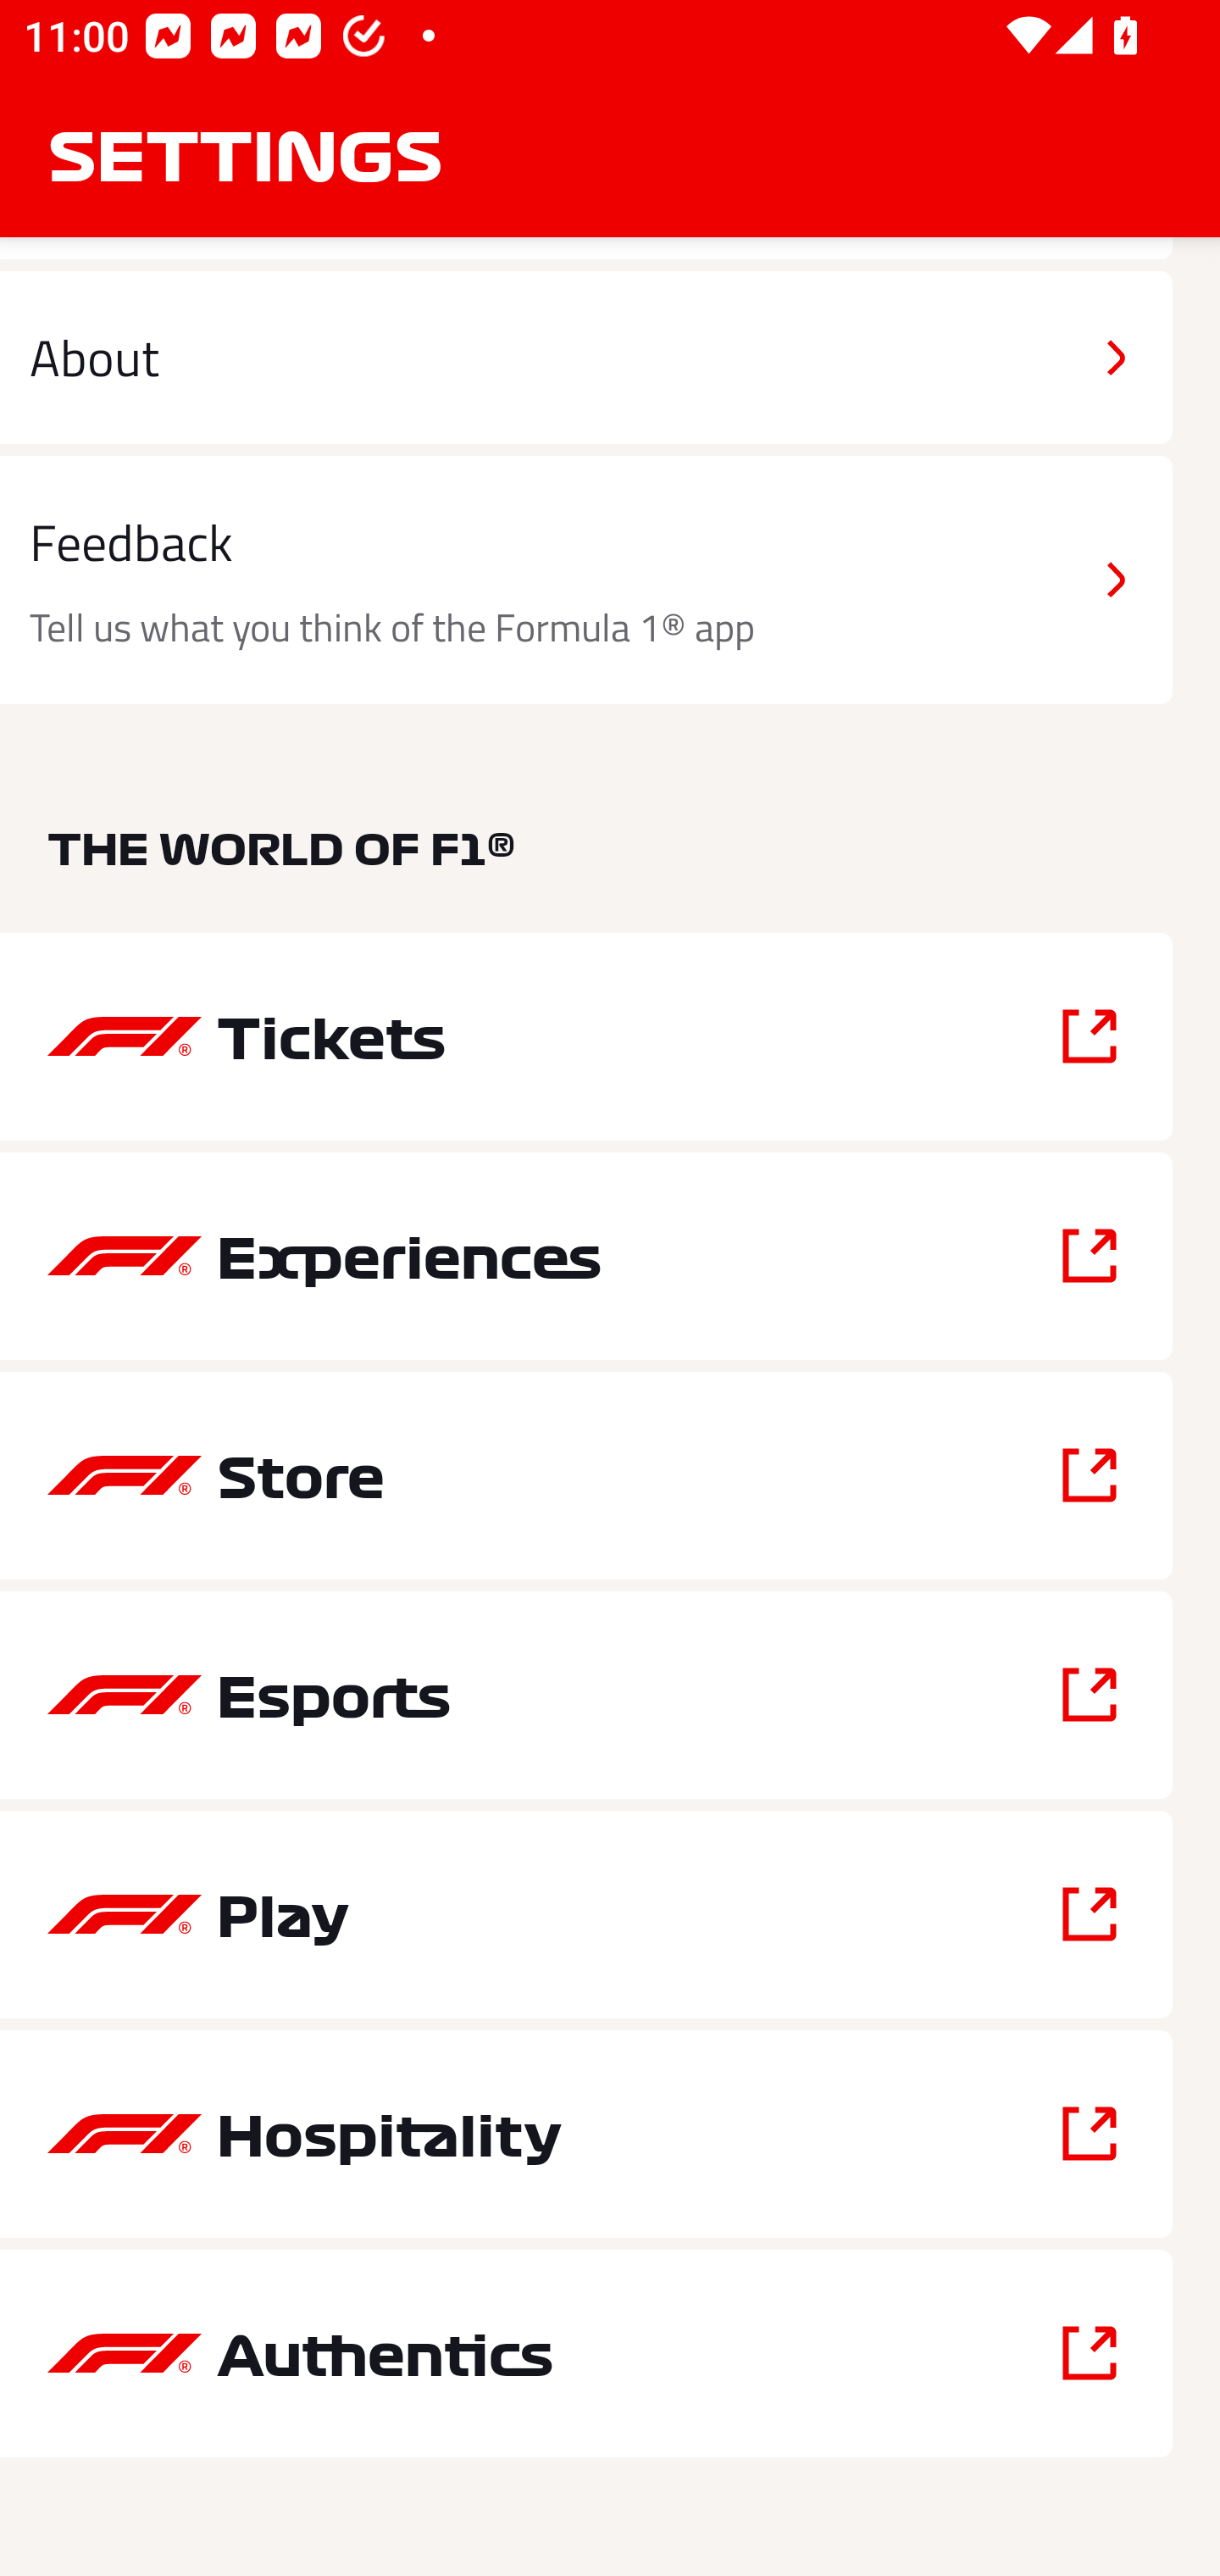 This screenshot has height=2576, width=1220. Describe the element at coordinates (586, 1915) in the screenshot. I see `Play` at that location.